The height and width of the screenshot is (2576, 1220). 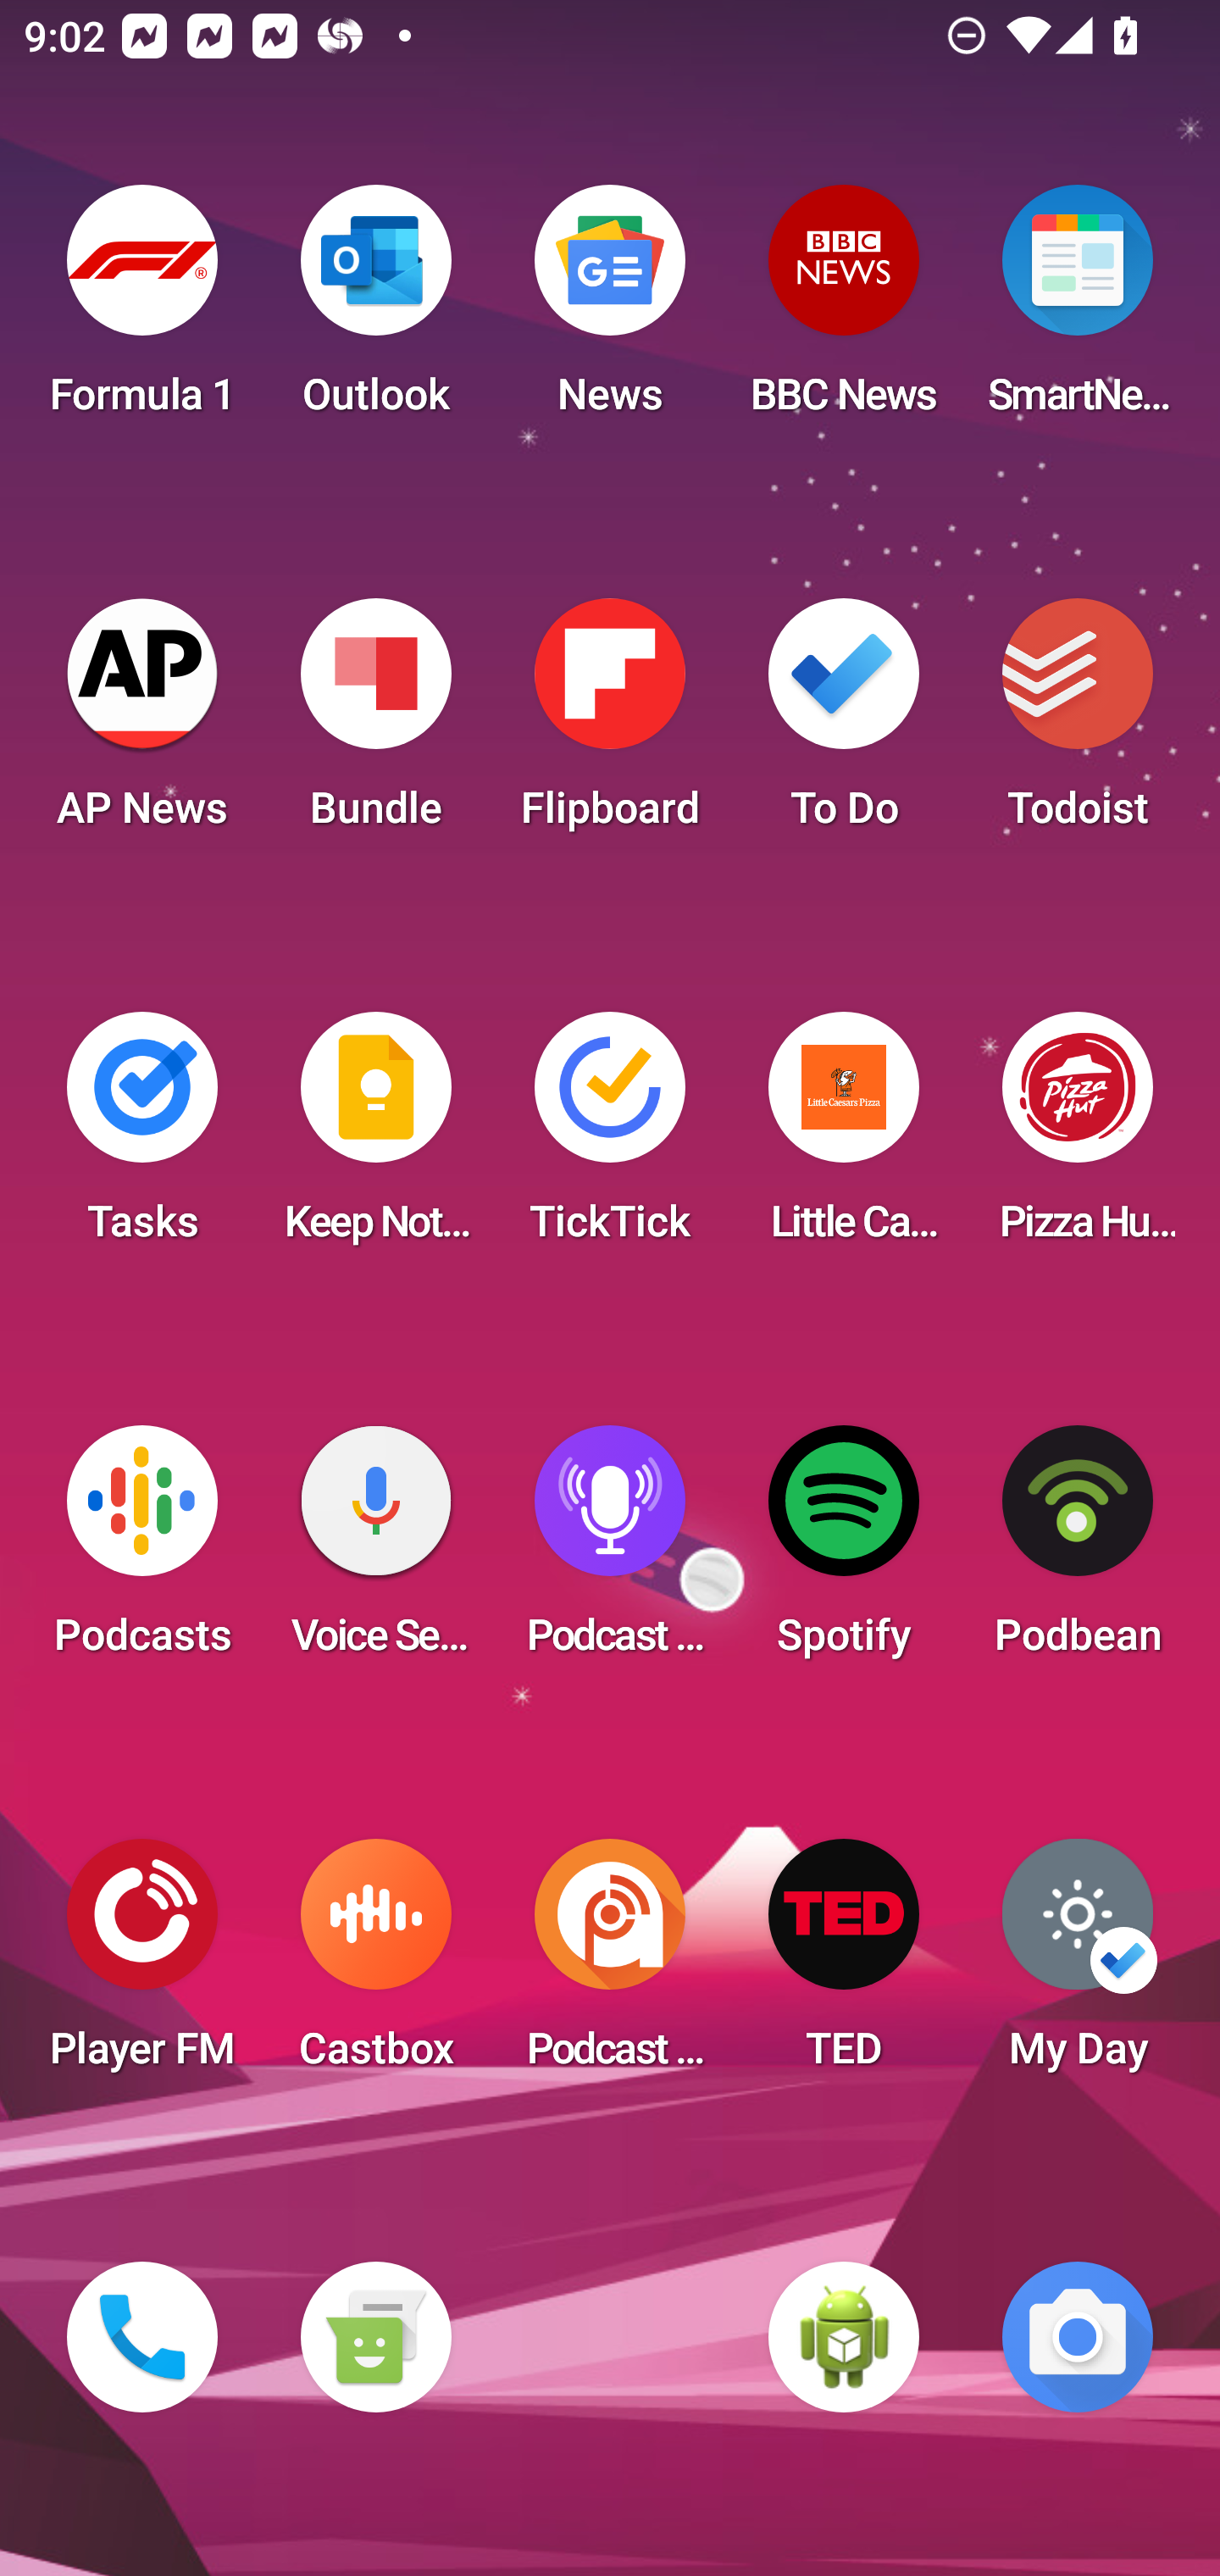 What do you see at coordinates (375, 1551) in the screenshot?
I see `Voice Search` at bounding box center [375, 1551].